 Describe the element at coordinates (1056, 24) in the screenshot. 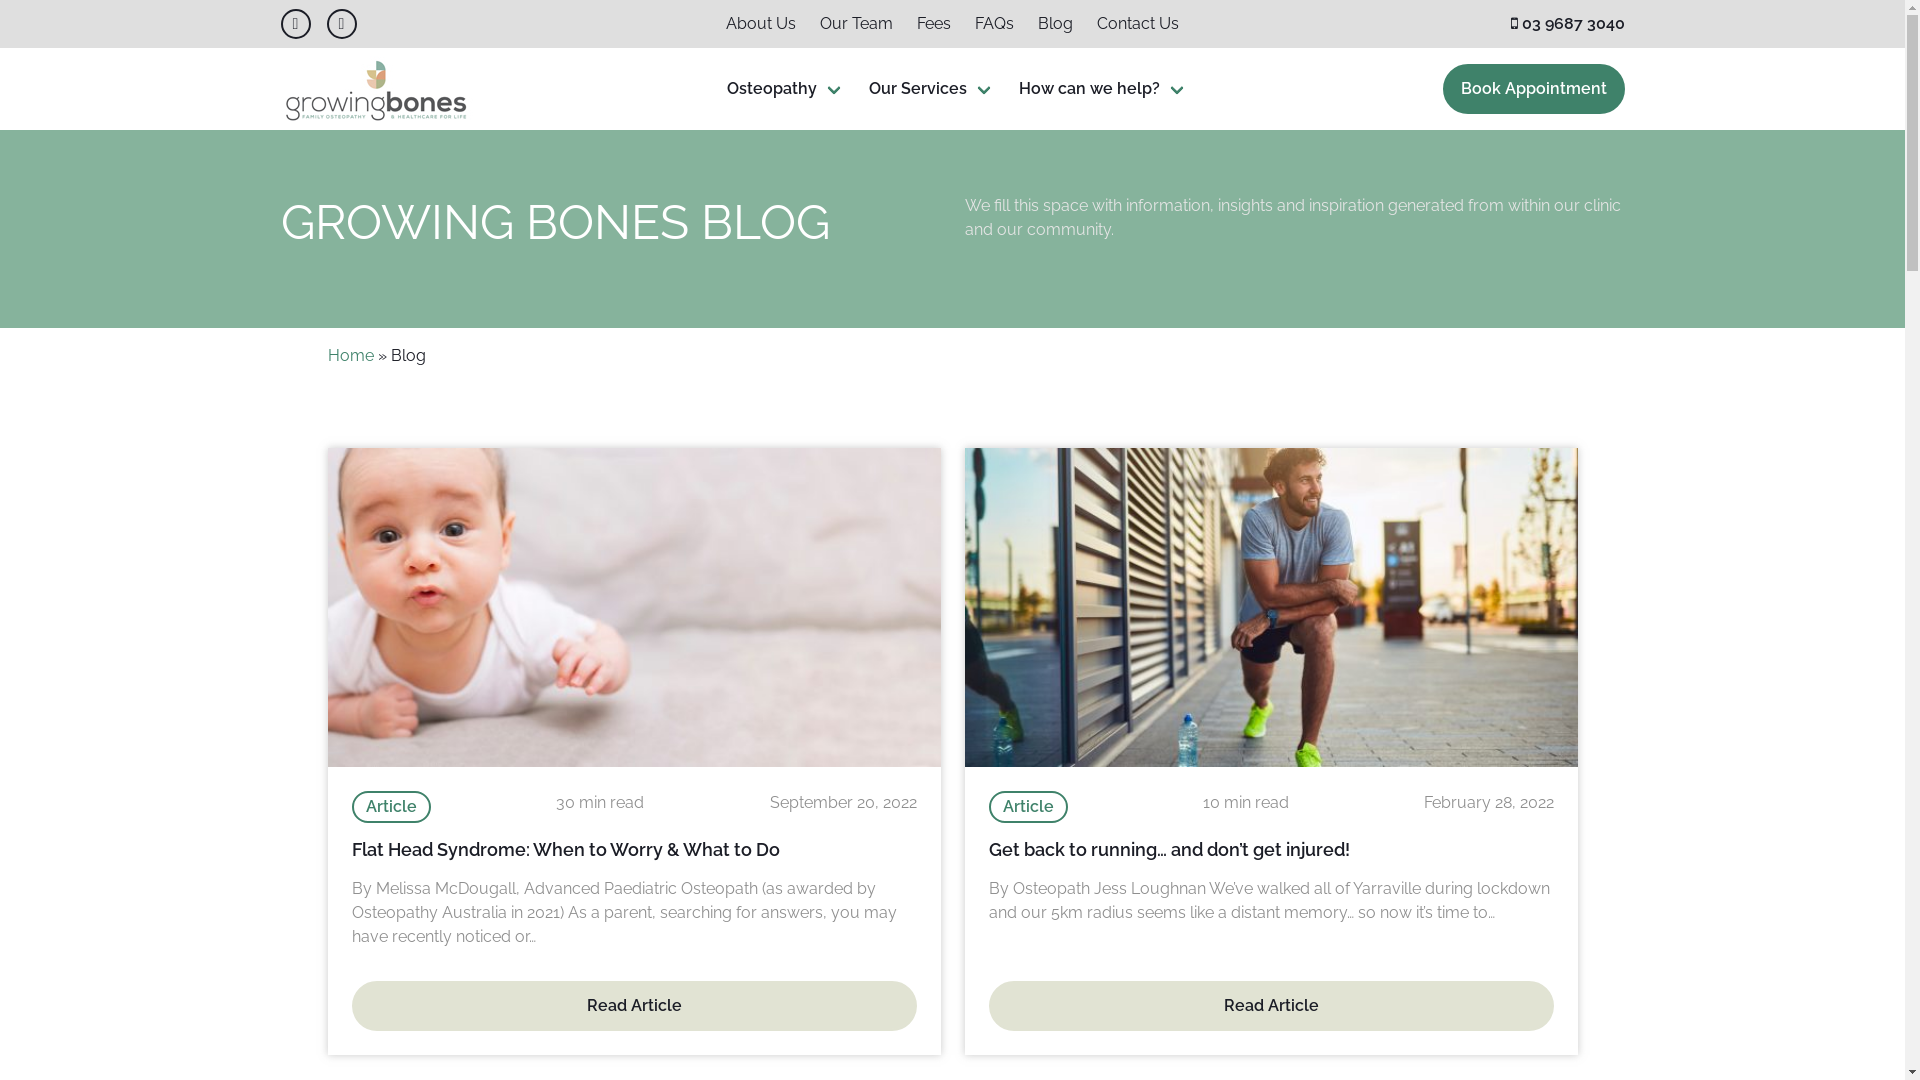

I see `Blog` at that location.